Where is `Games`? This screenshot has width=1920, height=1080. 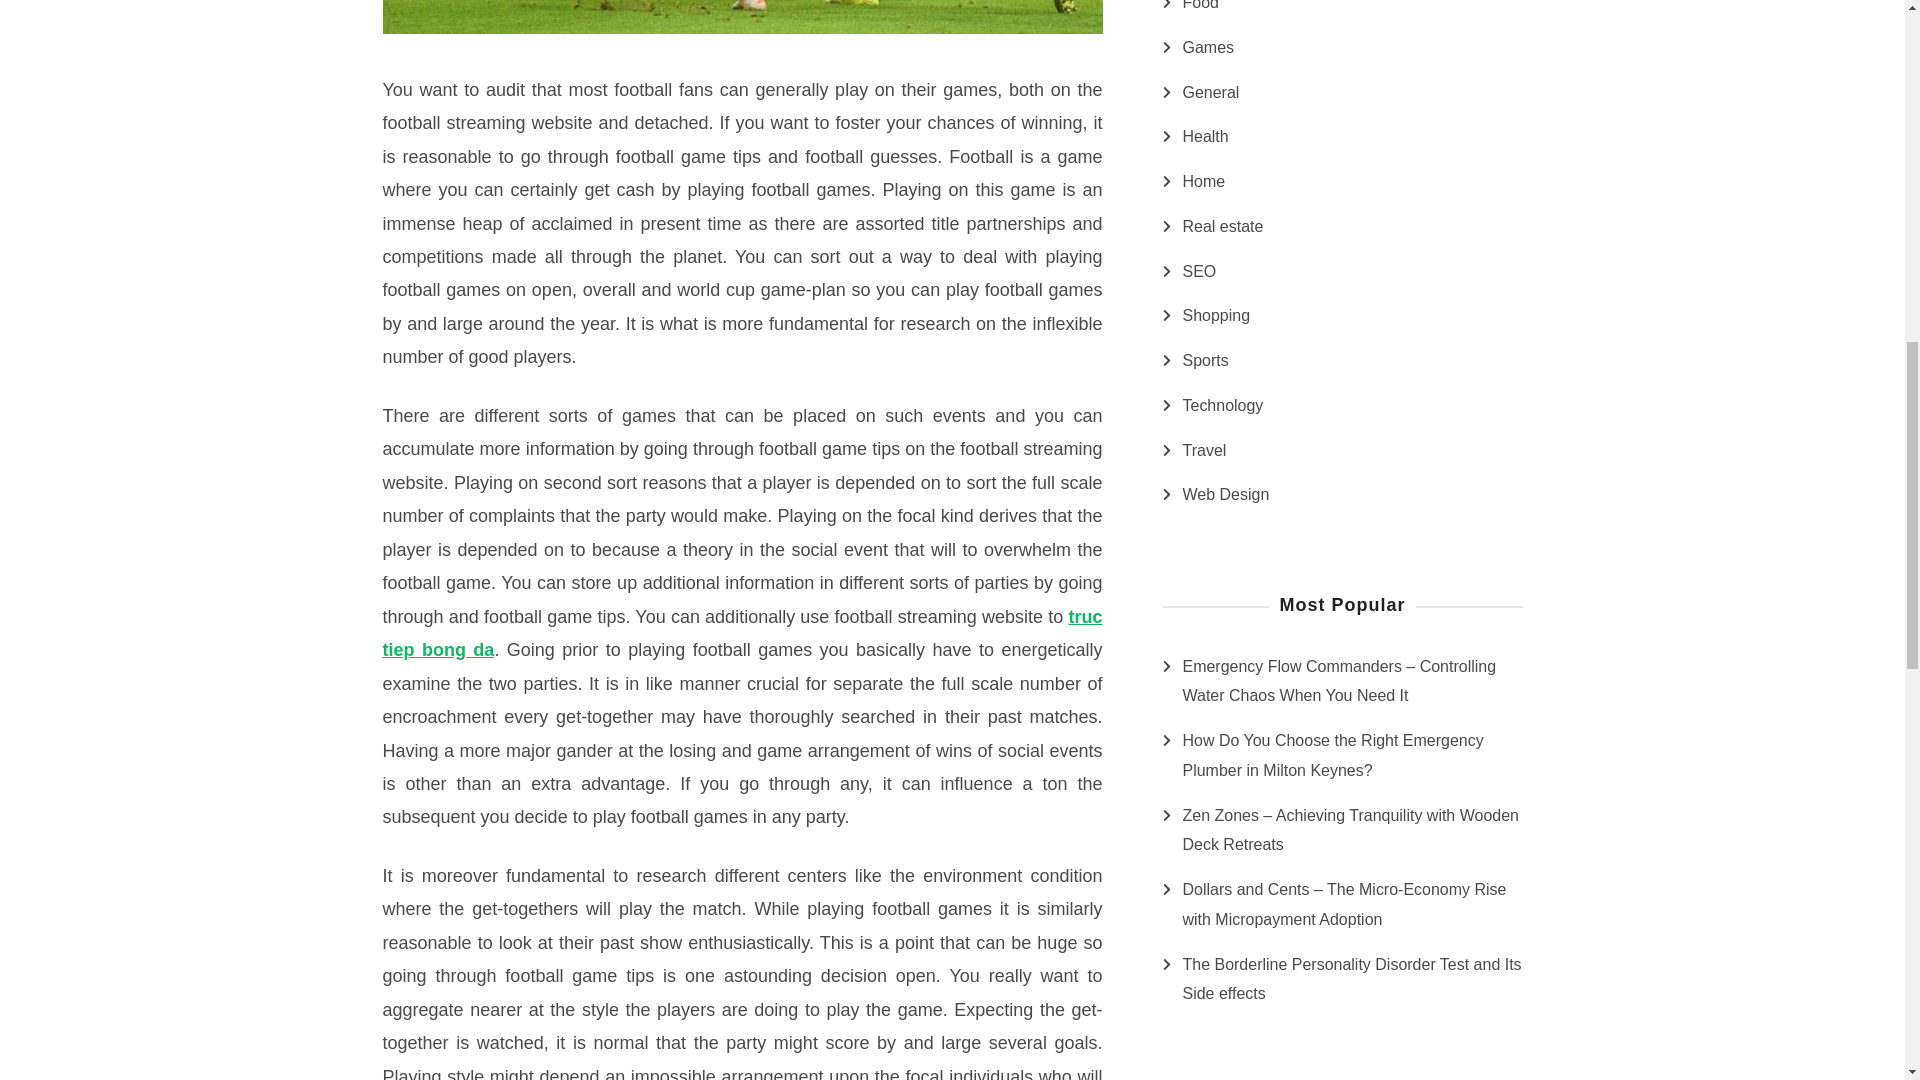
Games is located at coordinates (1208, 48).